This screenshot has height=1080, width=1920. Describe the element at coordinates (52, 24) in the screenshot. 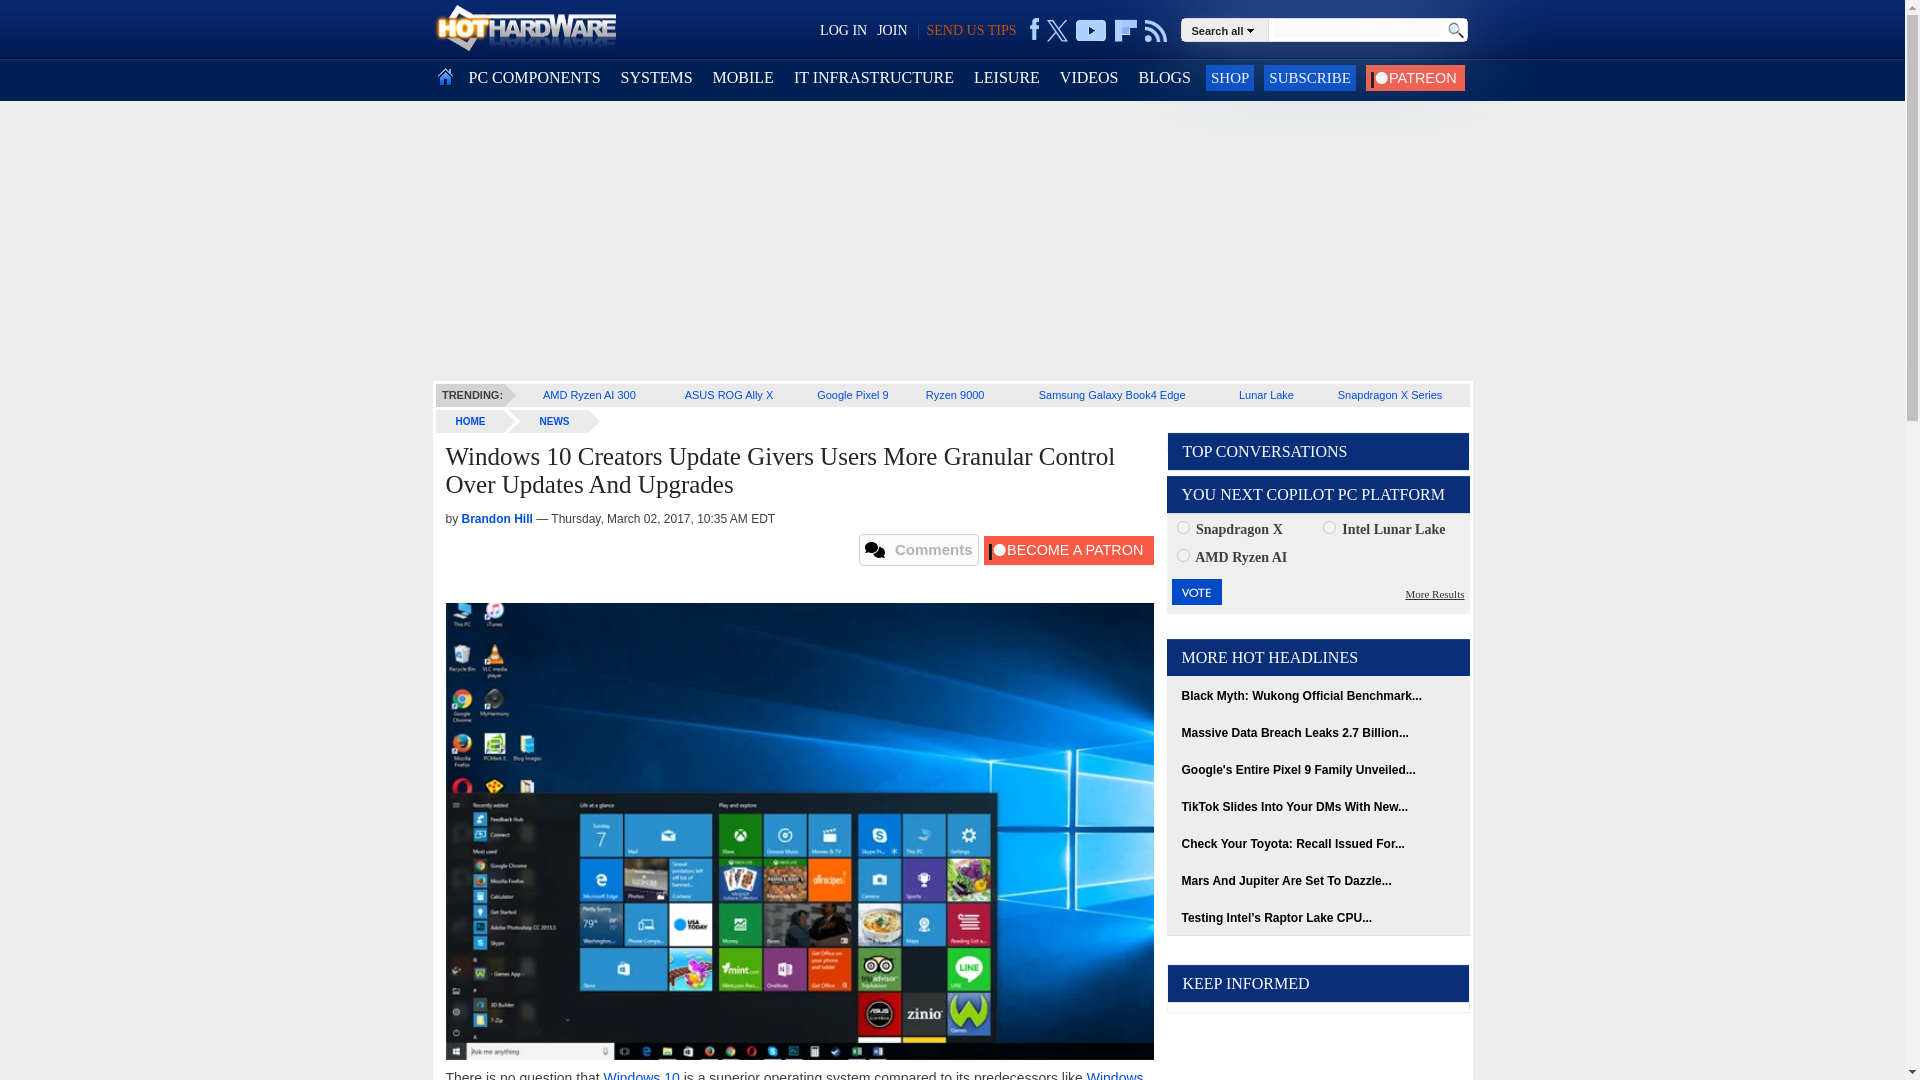

I see `SIGN OUT` at that location.